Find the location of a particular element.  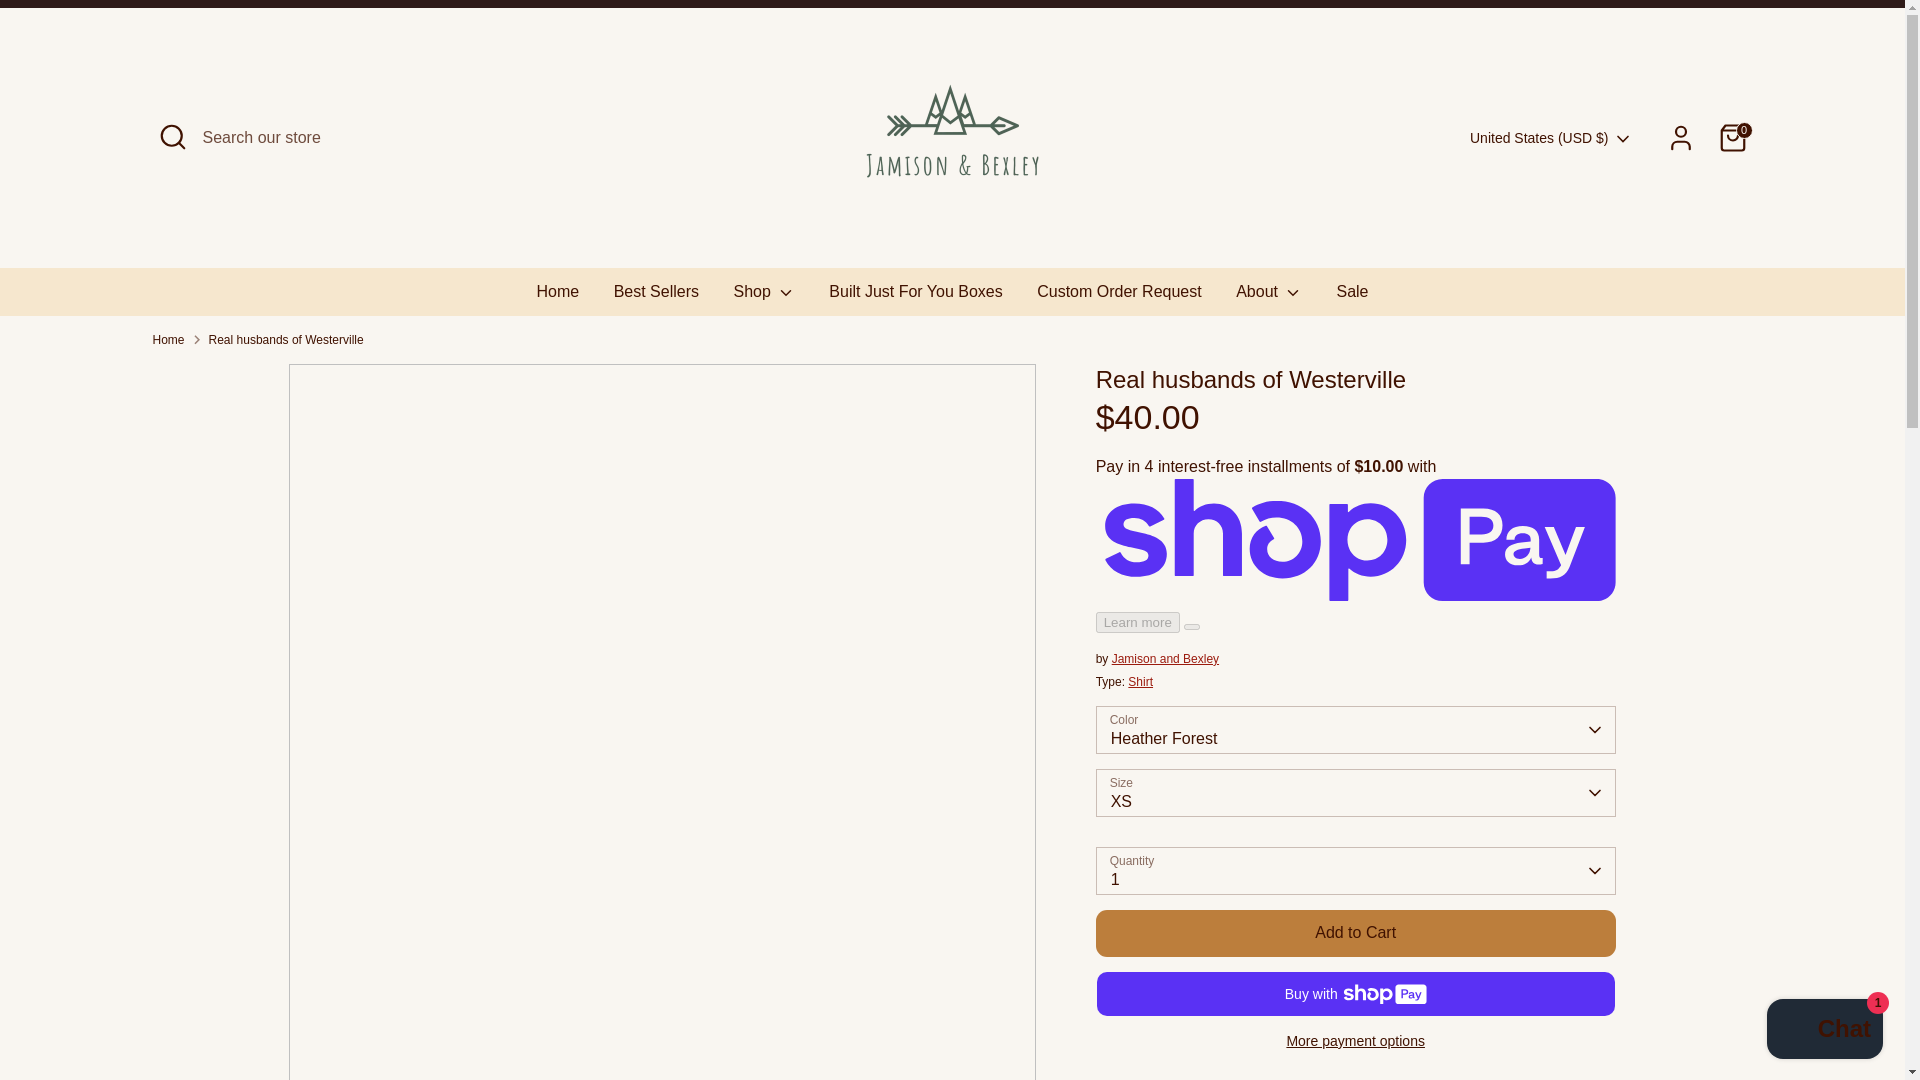

Shopify online store chat is located at coordinates (1824, 1031).